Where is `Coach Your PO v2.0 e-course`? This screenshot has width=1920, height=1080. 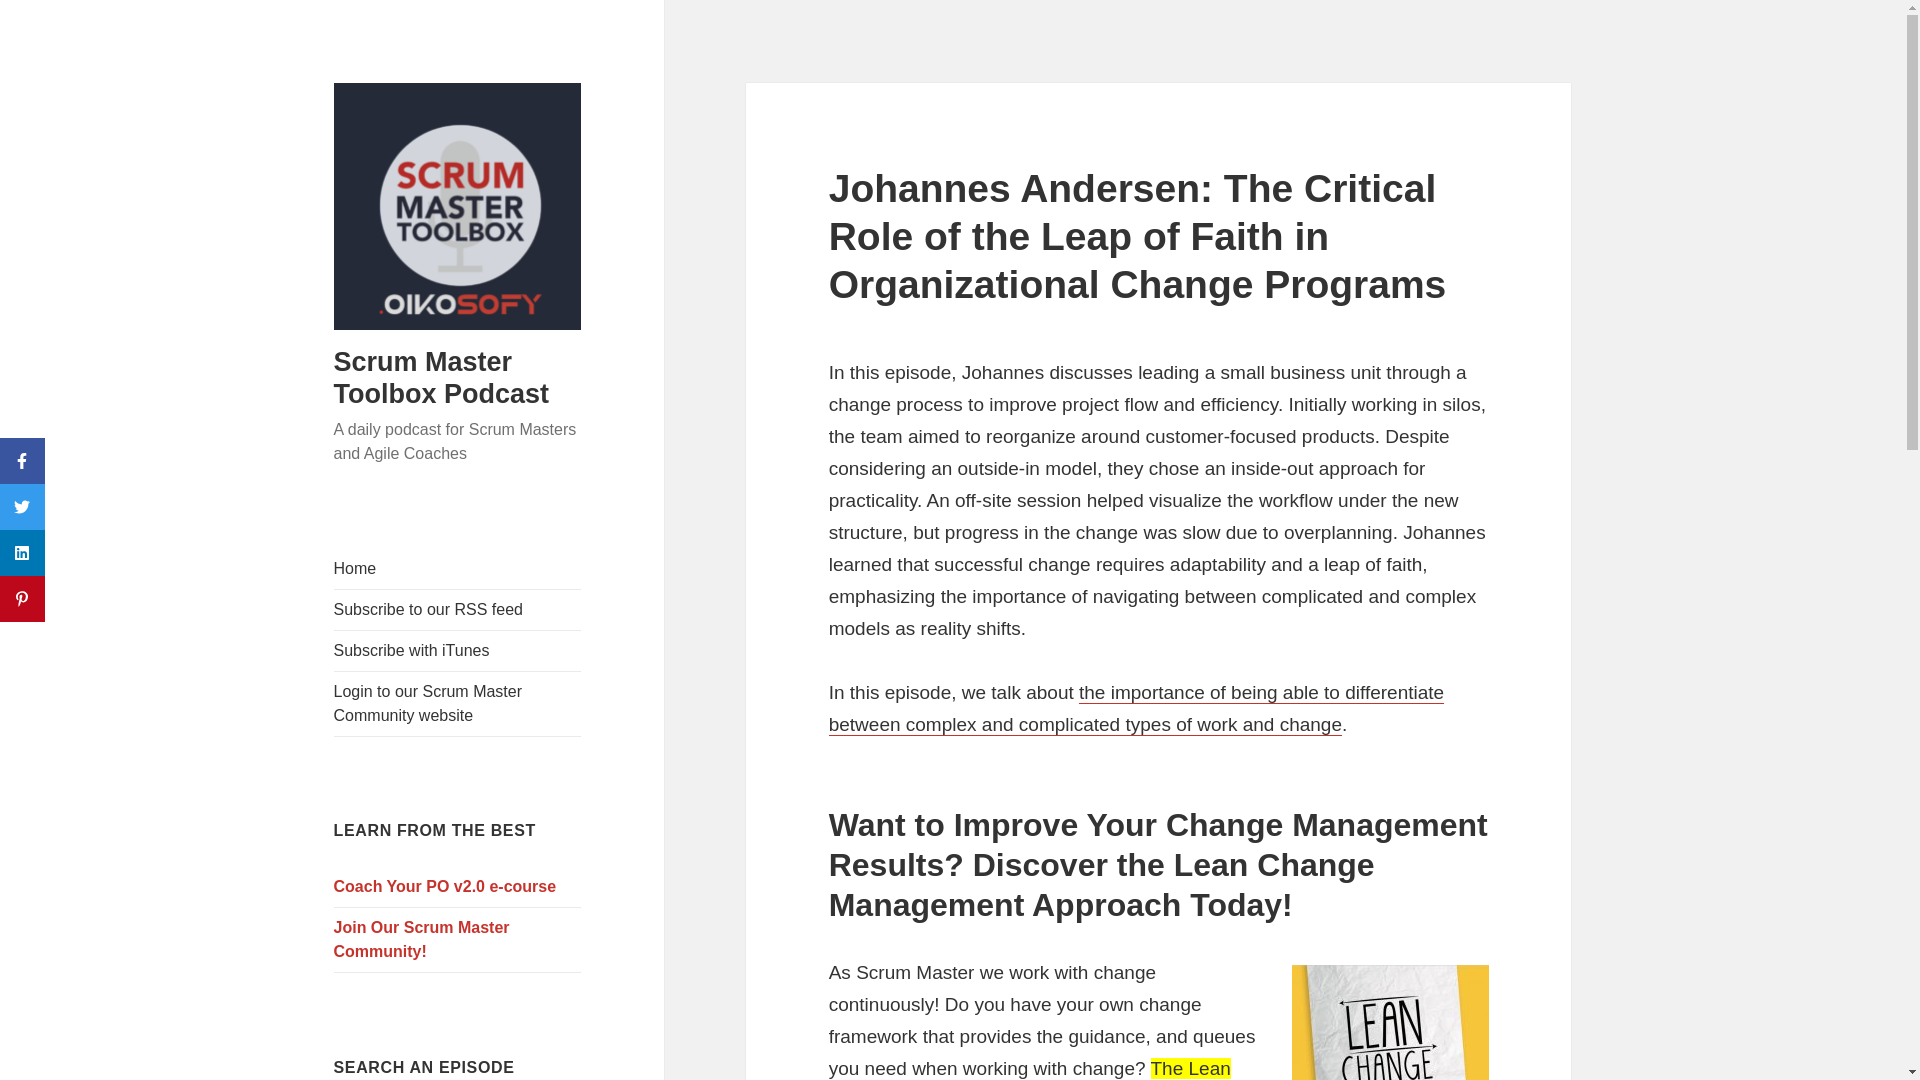 Coach Your PO v2.0 e-course is located at coordinates (458, 887).